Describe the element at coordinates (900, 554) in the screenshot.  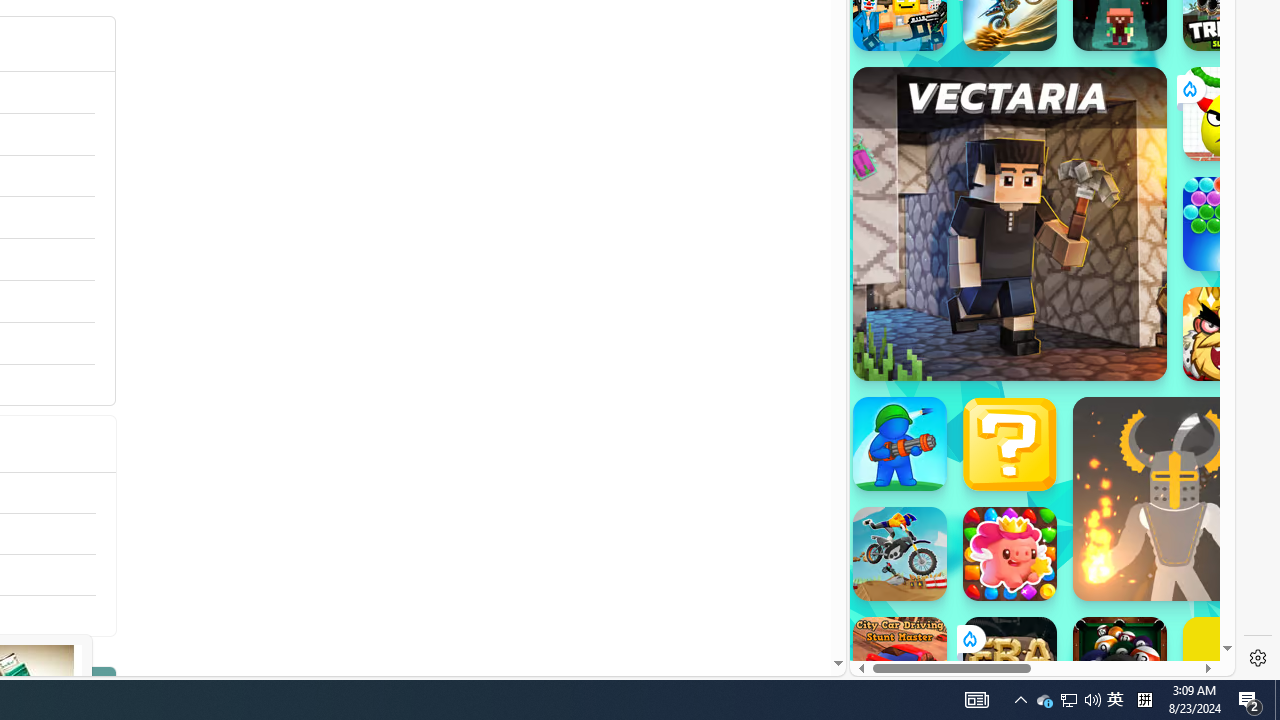
I see `Crazy Bikes Crazy Bikes` at that location.